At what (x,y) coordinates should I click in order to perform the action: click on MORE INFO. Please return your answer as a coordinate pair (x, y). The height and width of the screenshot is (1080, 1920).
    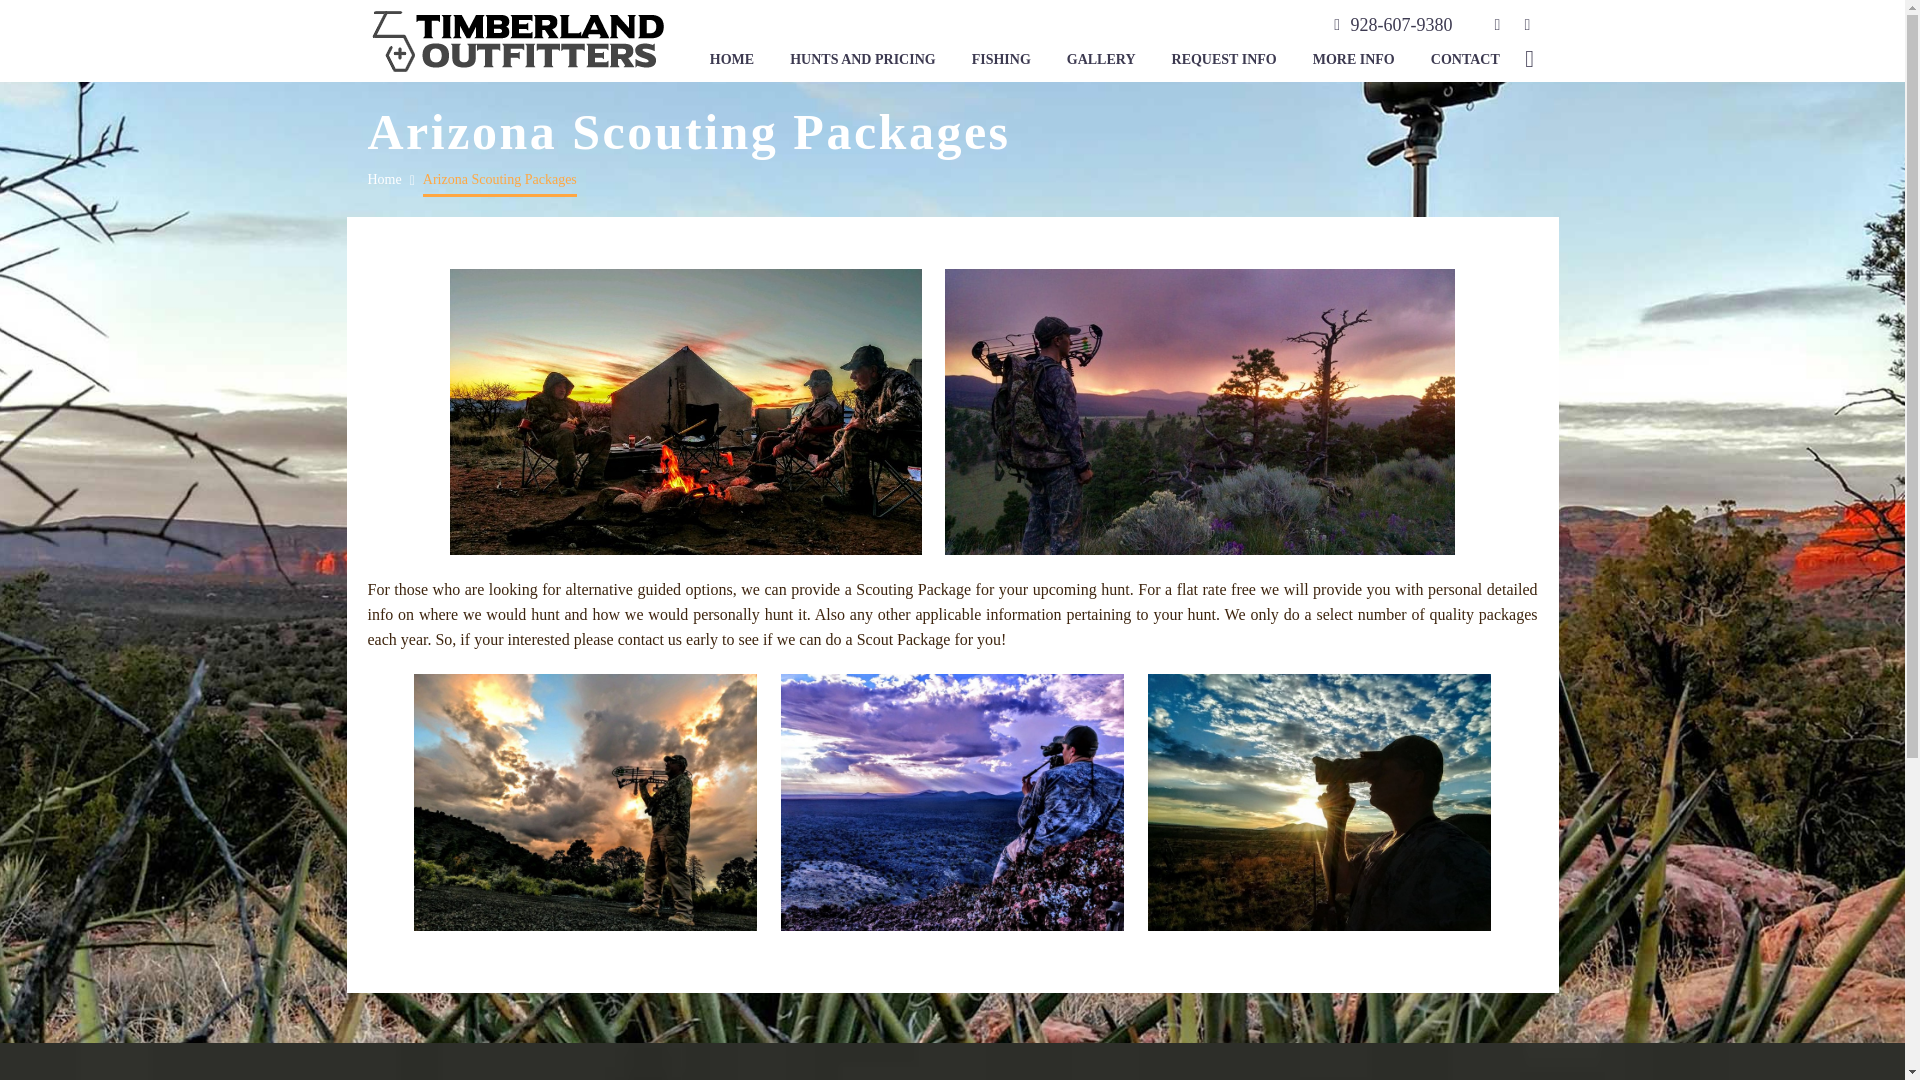
    Looking at the image, I should click on (1353, 60).